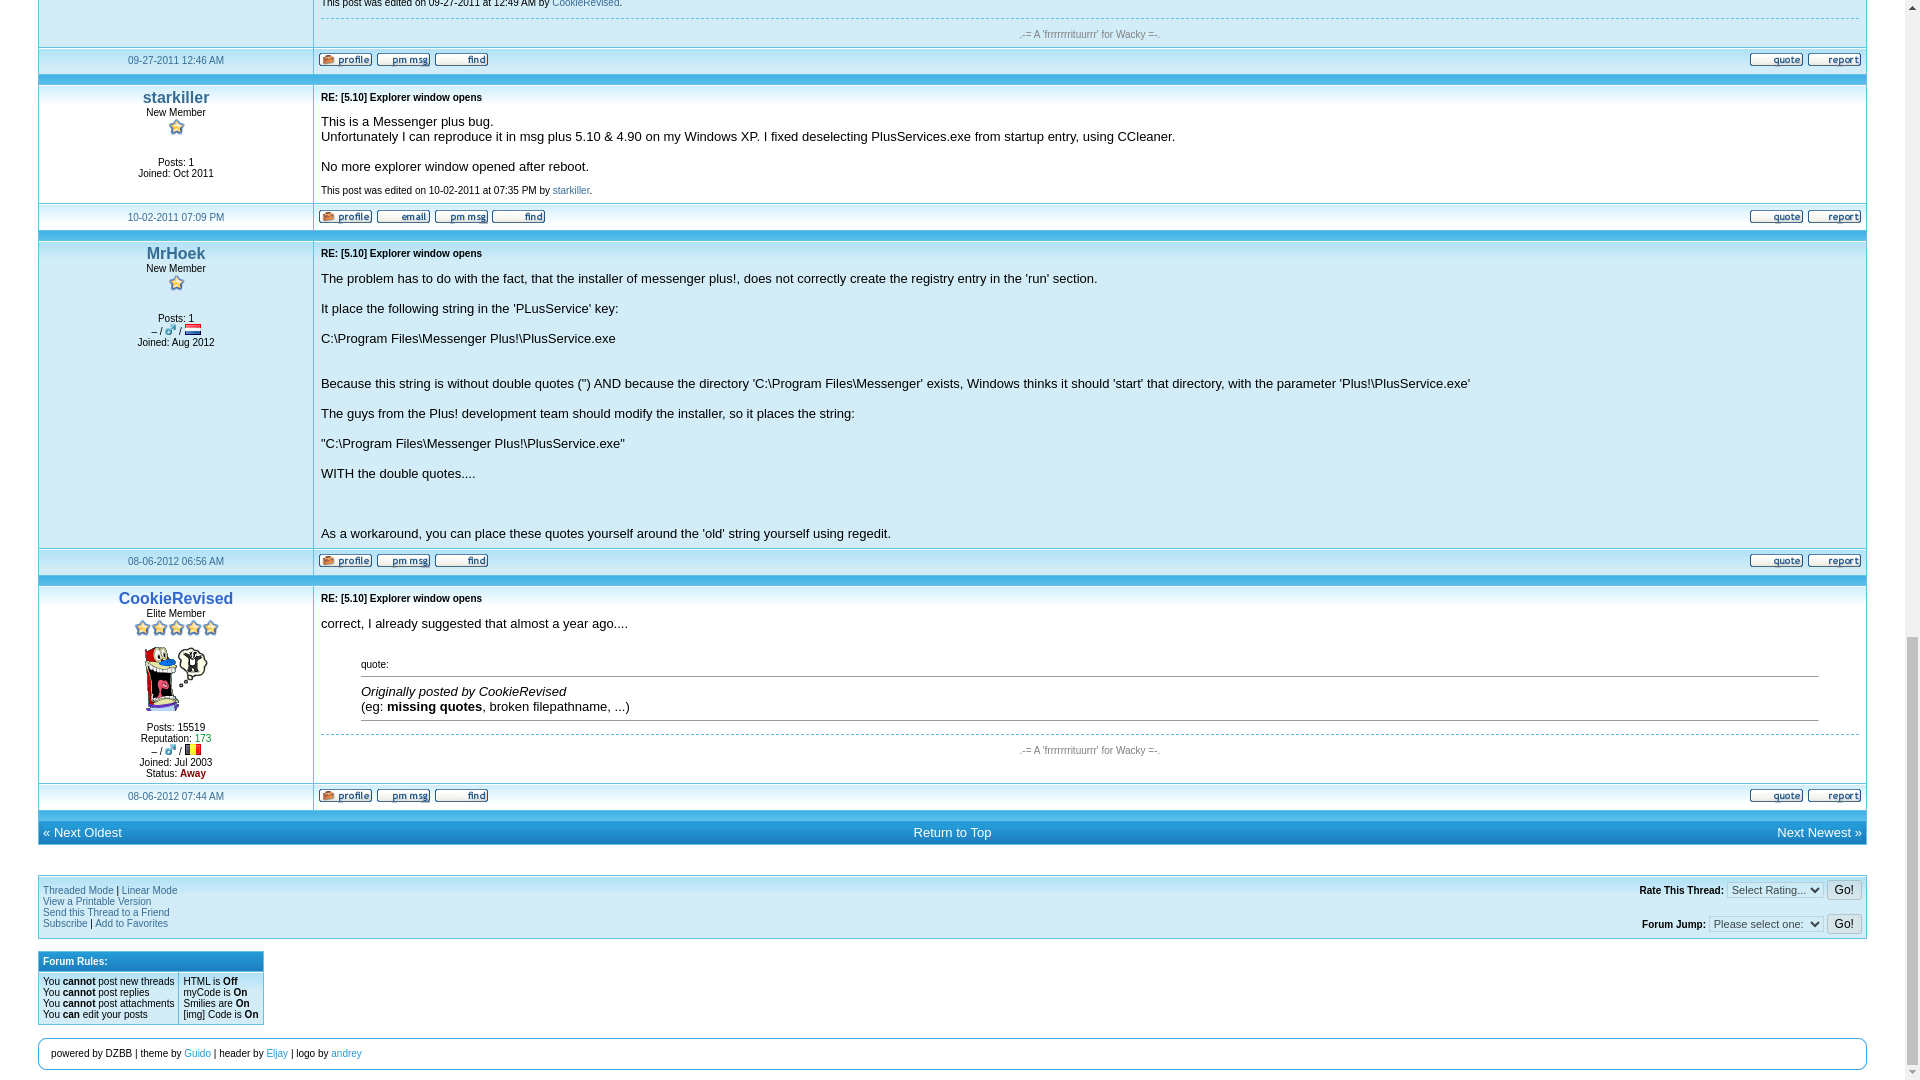 The height and width of the screenshot is (1080, 1920). I want to click on Report this post to the forum Moderators, so click(1834, 64).